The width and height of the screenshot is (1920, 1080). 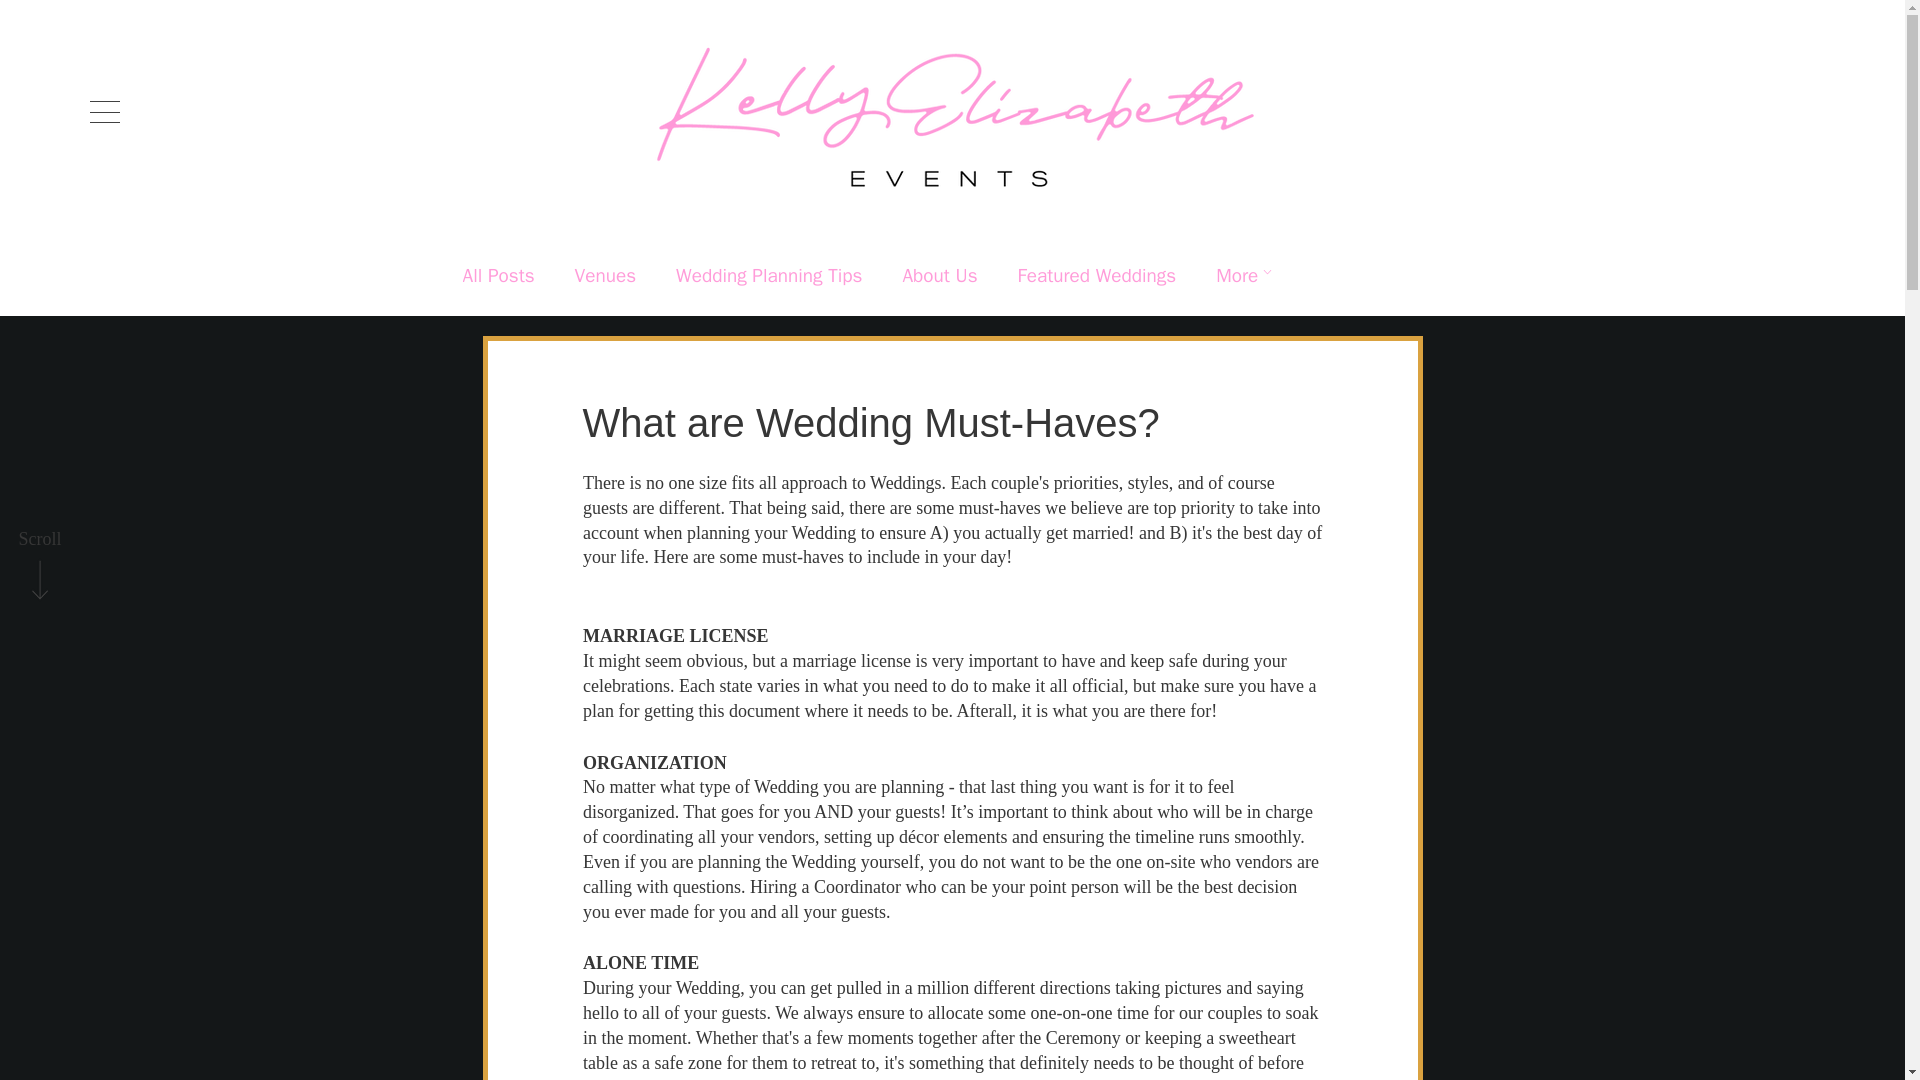 What do you see at coordinates (940, 276) in the screenshot?
I see `About Us` at bounding box center [940, 276].